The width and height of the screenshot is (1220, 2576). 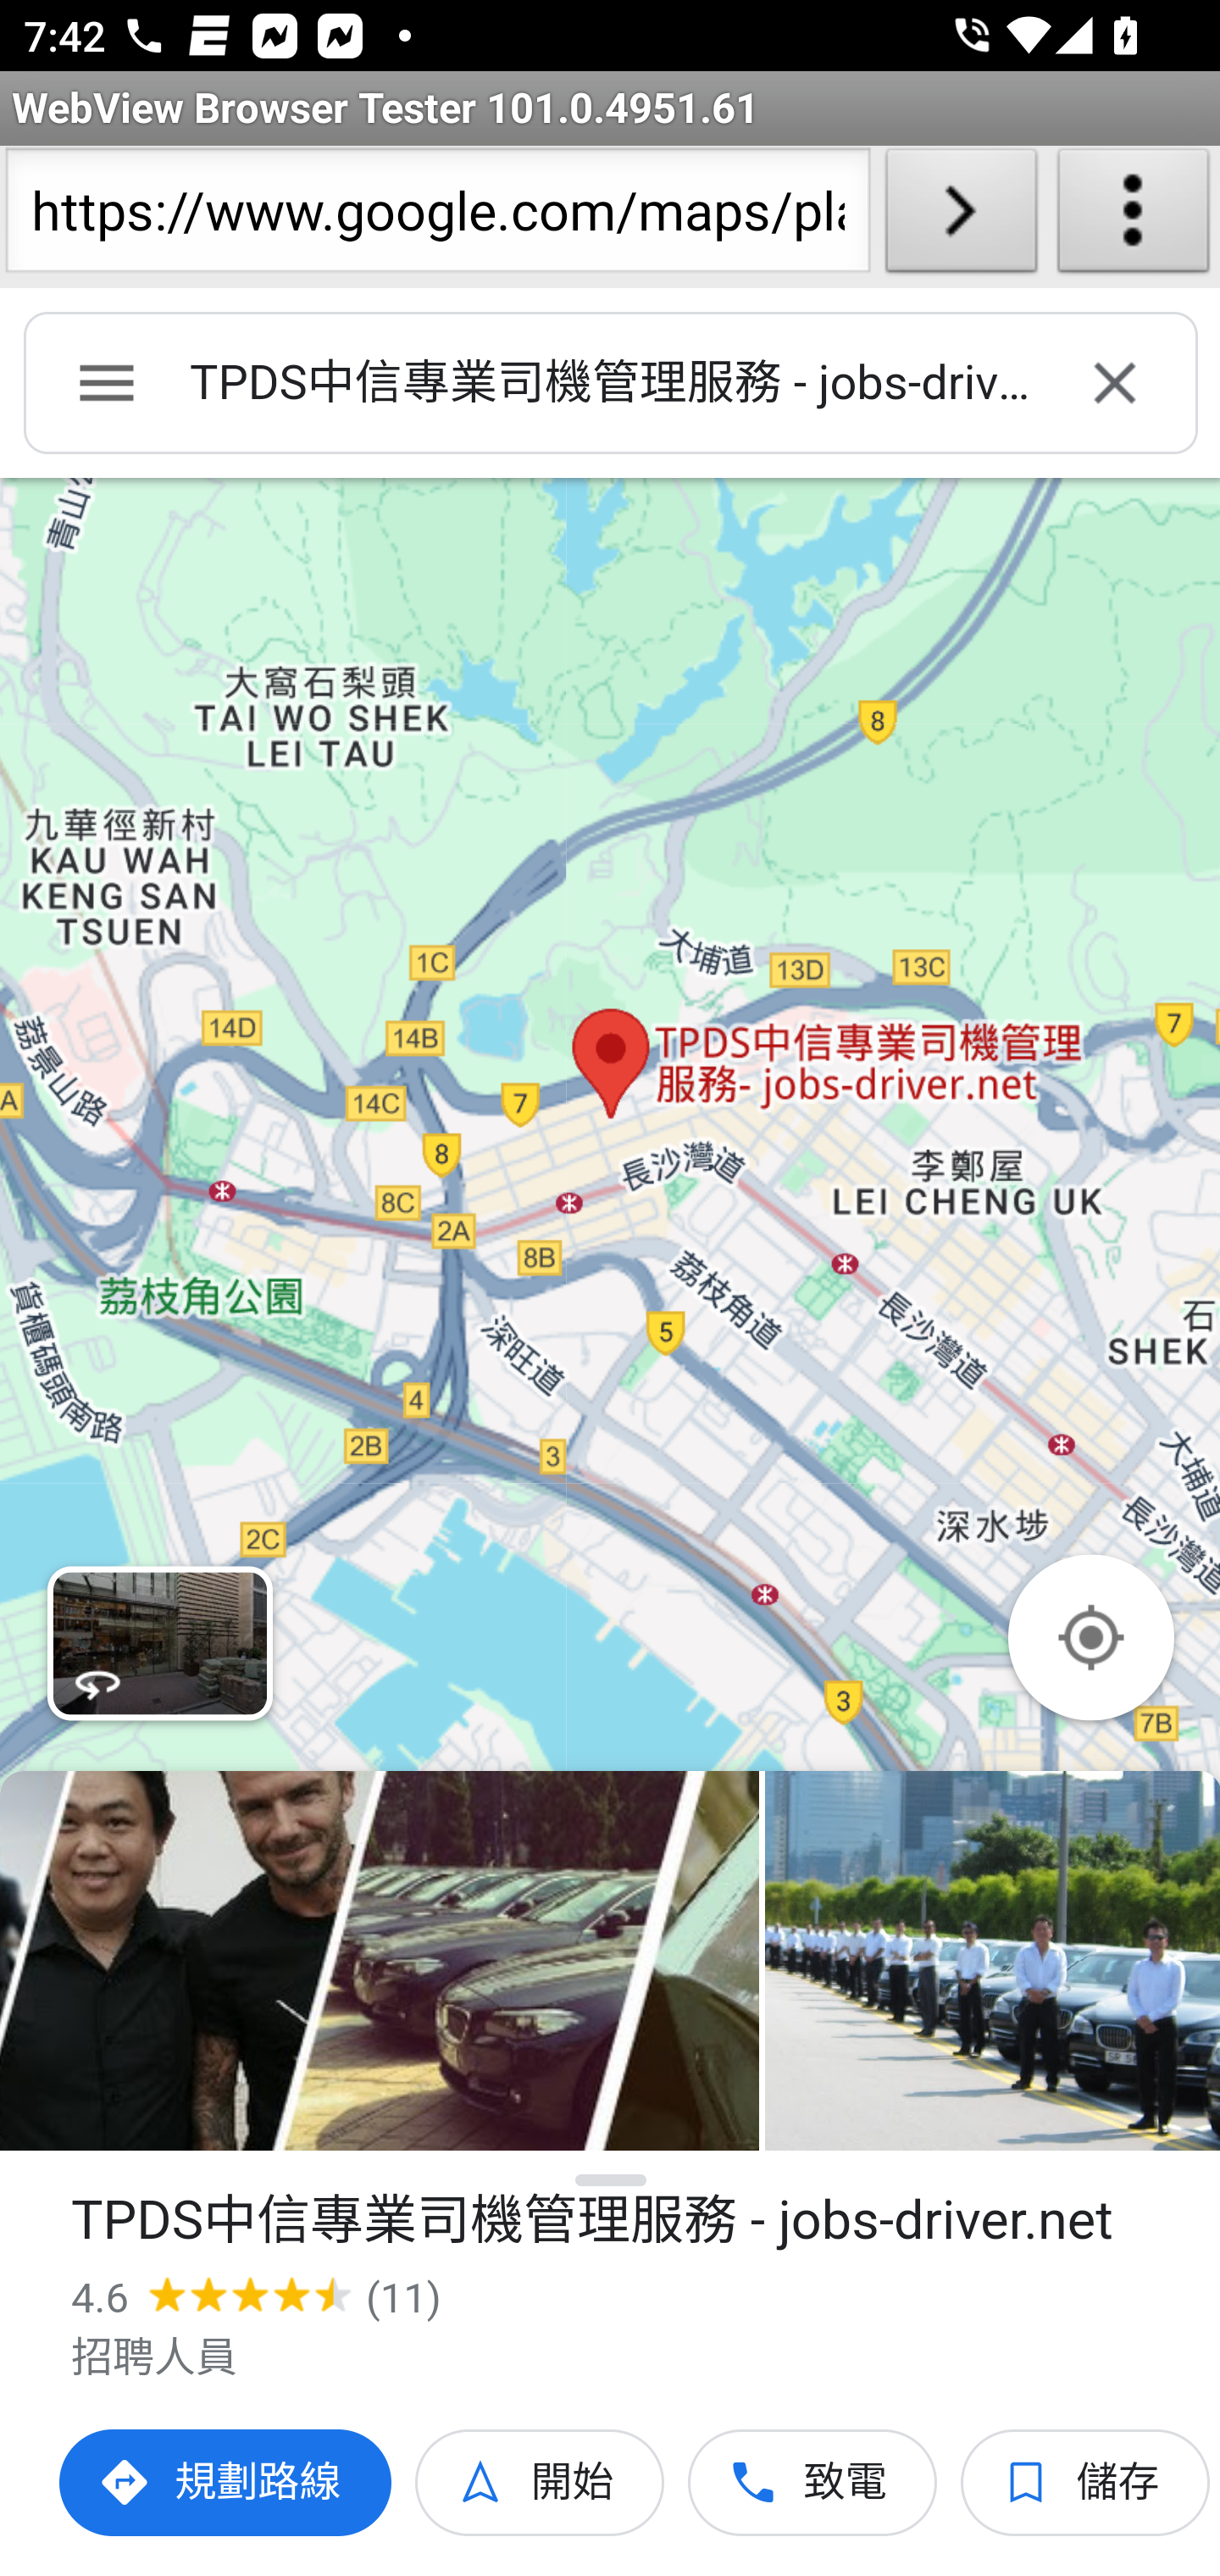 I want to click on 顯示詳細資料, so click(x=612, y=2180).